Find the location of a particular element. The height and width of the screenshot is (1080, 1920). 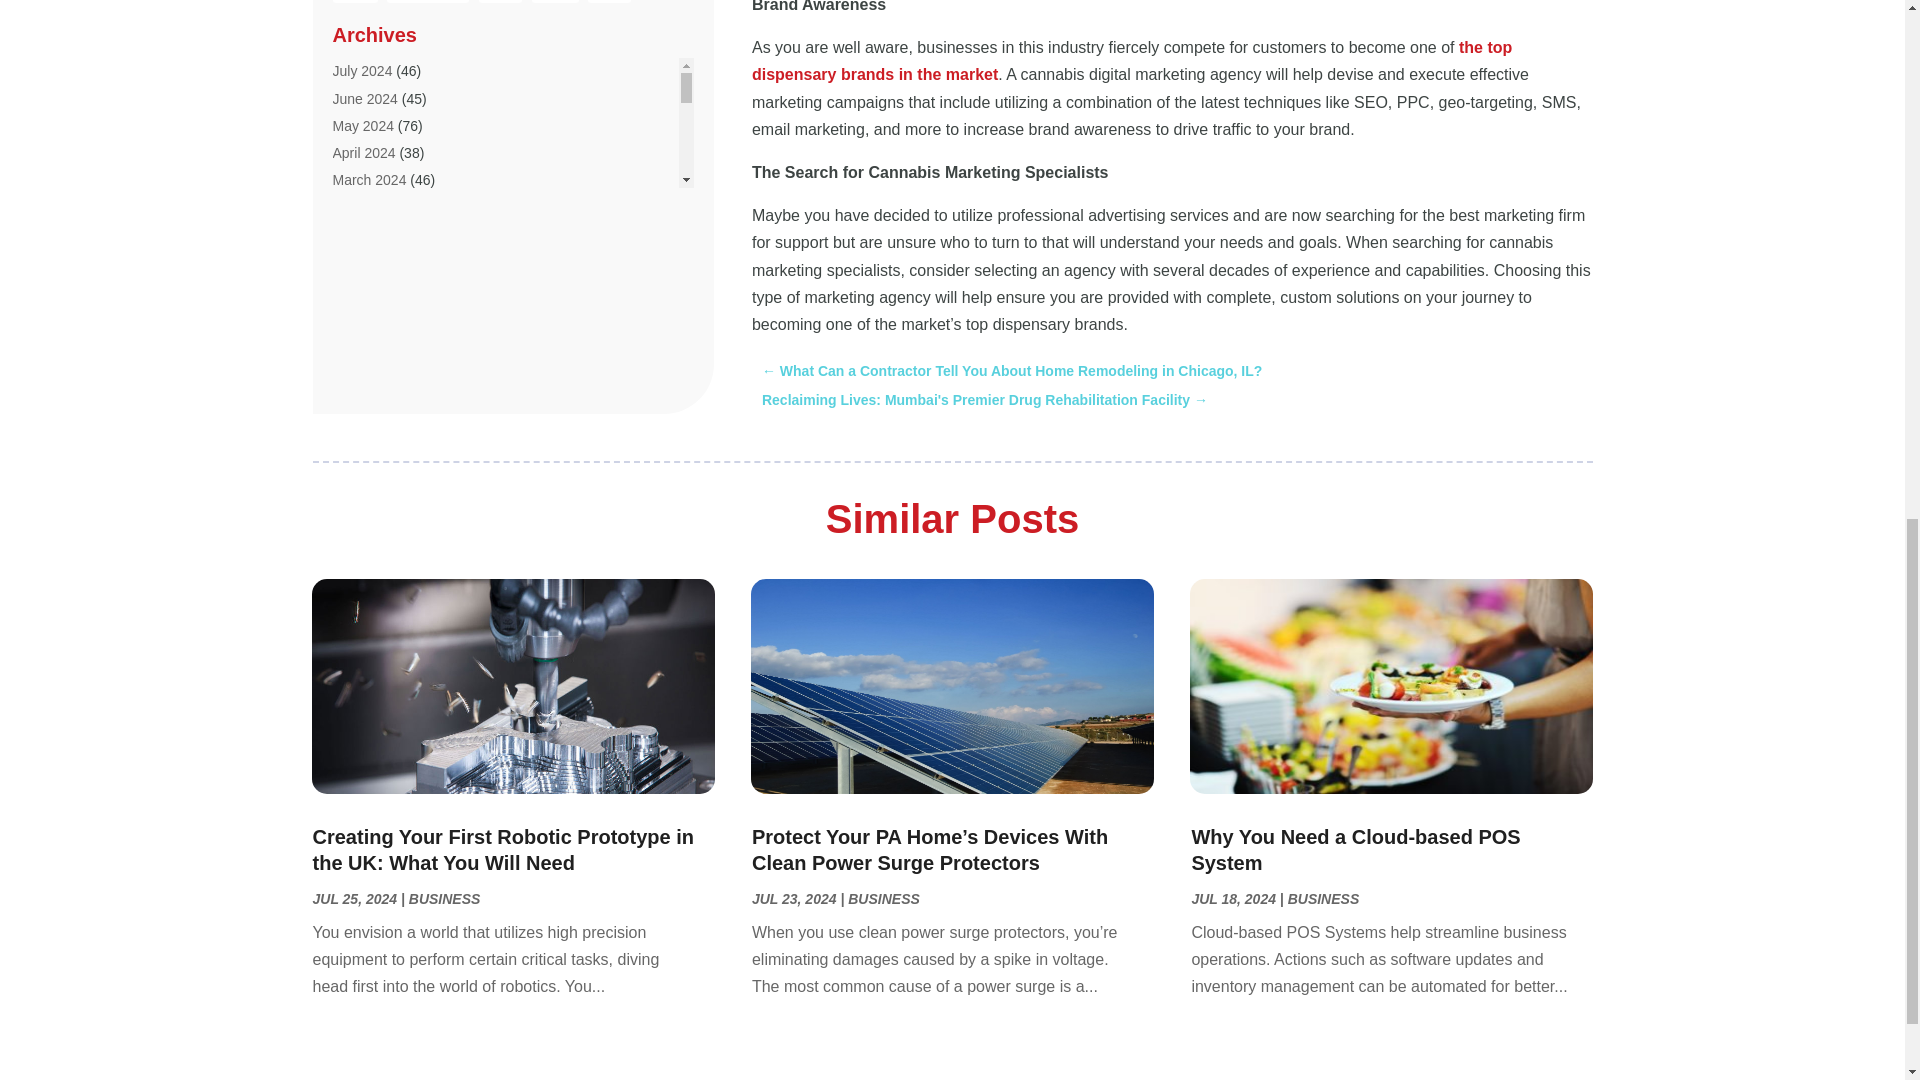

Advertising And Marketing is located at coordinates (414, 49).